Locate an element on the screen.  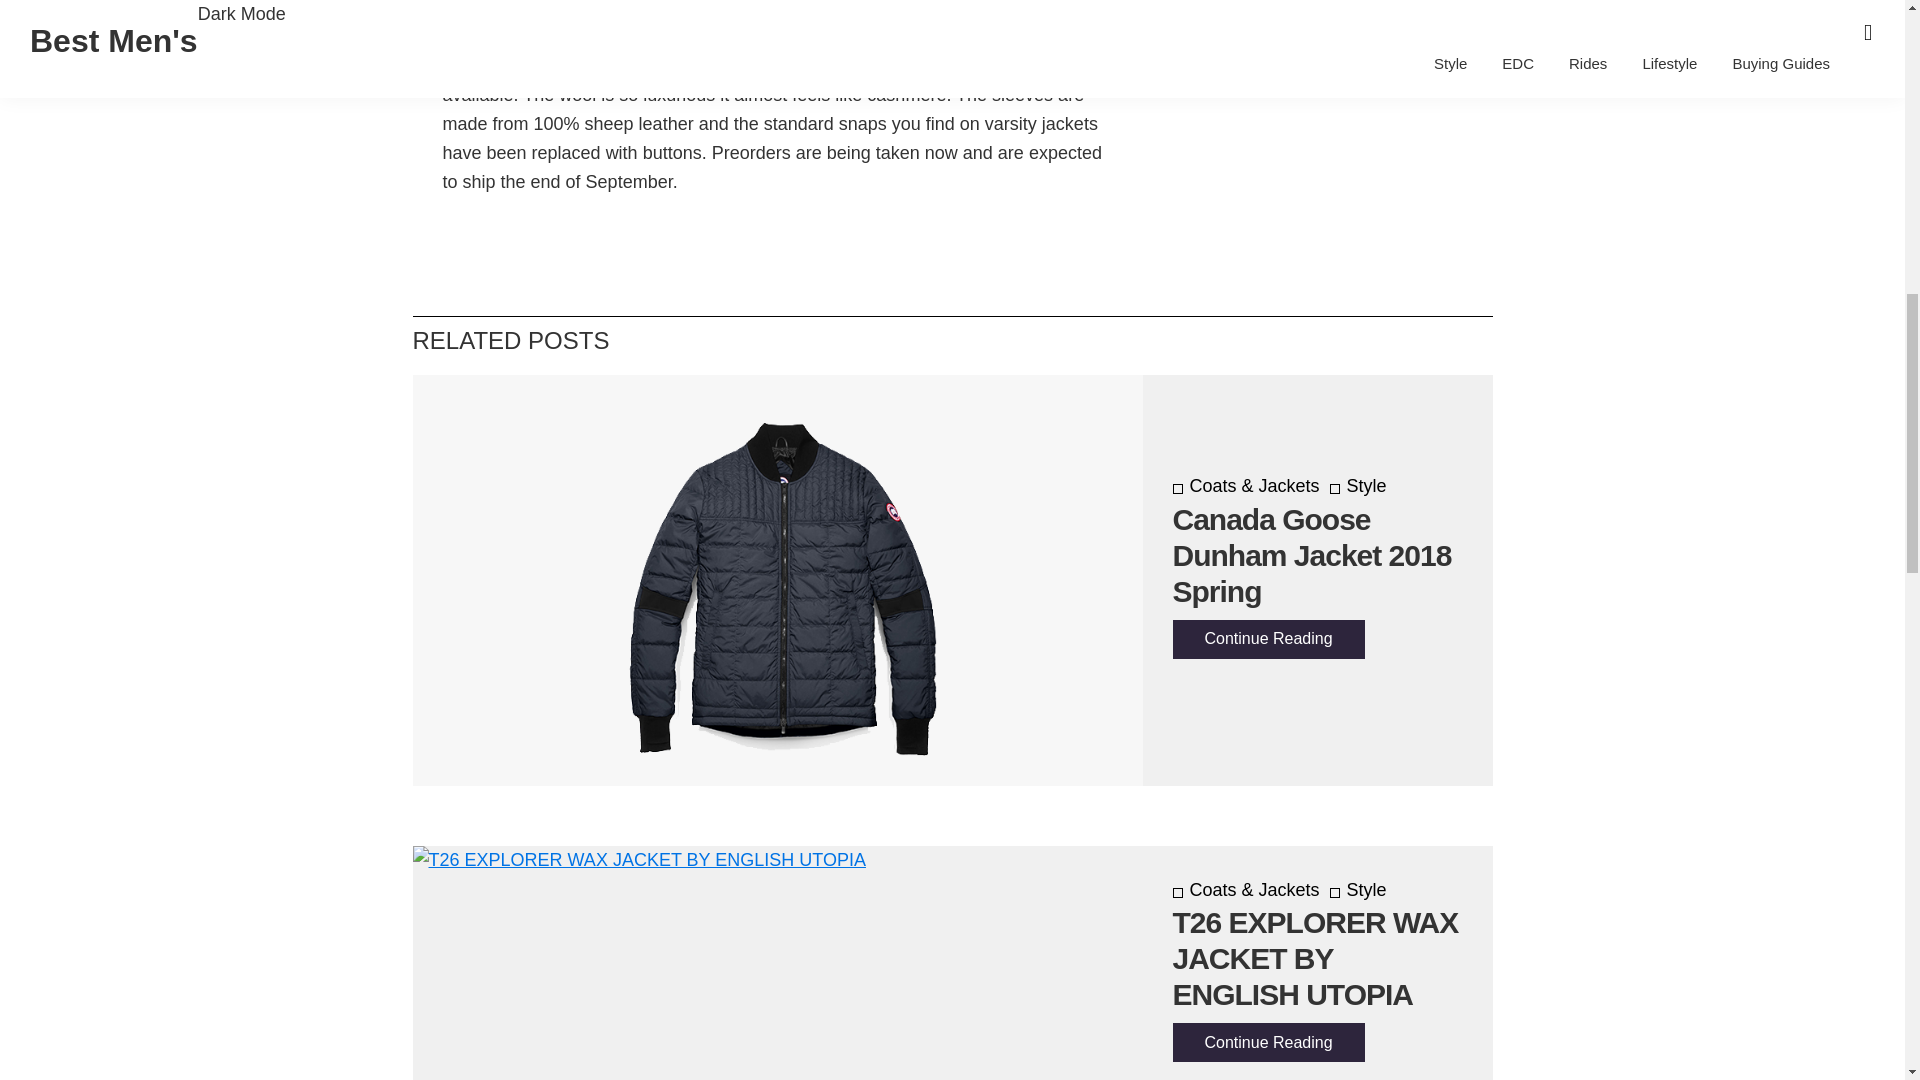
Continue Reading is located at coordinates (1267, 1042).